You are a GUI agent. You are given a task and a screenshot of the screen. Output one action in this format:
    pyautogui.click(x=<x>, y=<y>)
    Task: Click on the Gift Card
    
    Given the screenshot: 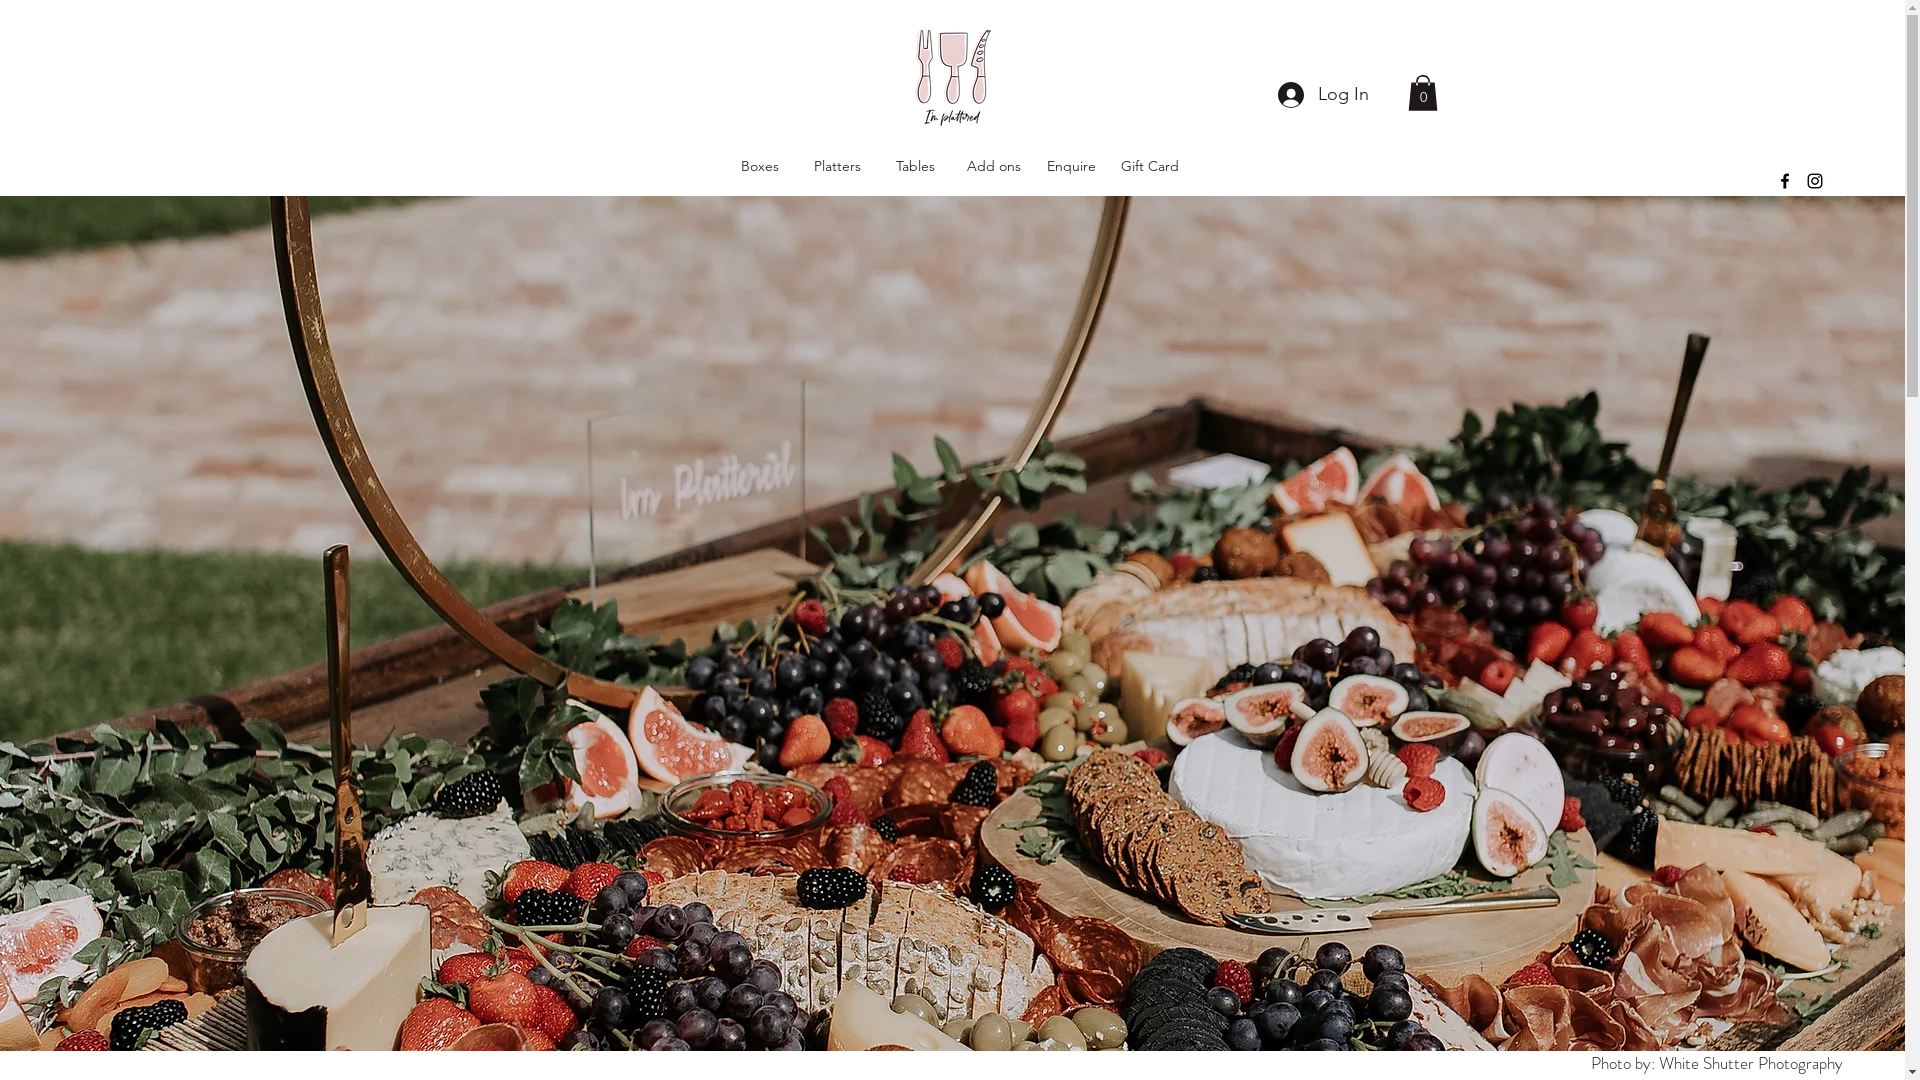 What is the action you would take?
    pyautogui.click(x=1150, y=166)
    